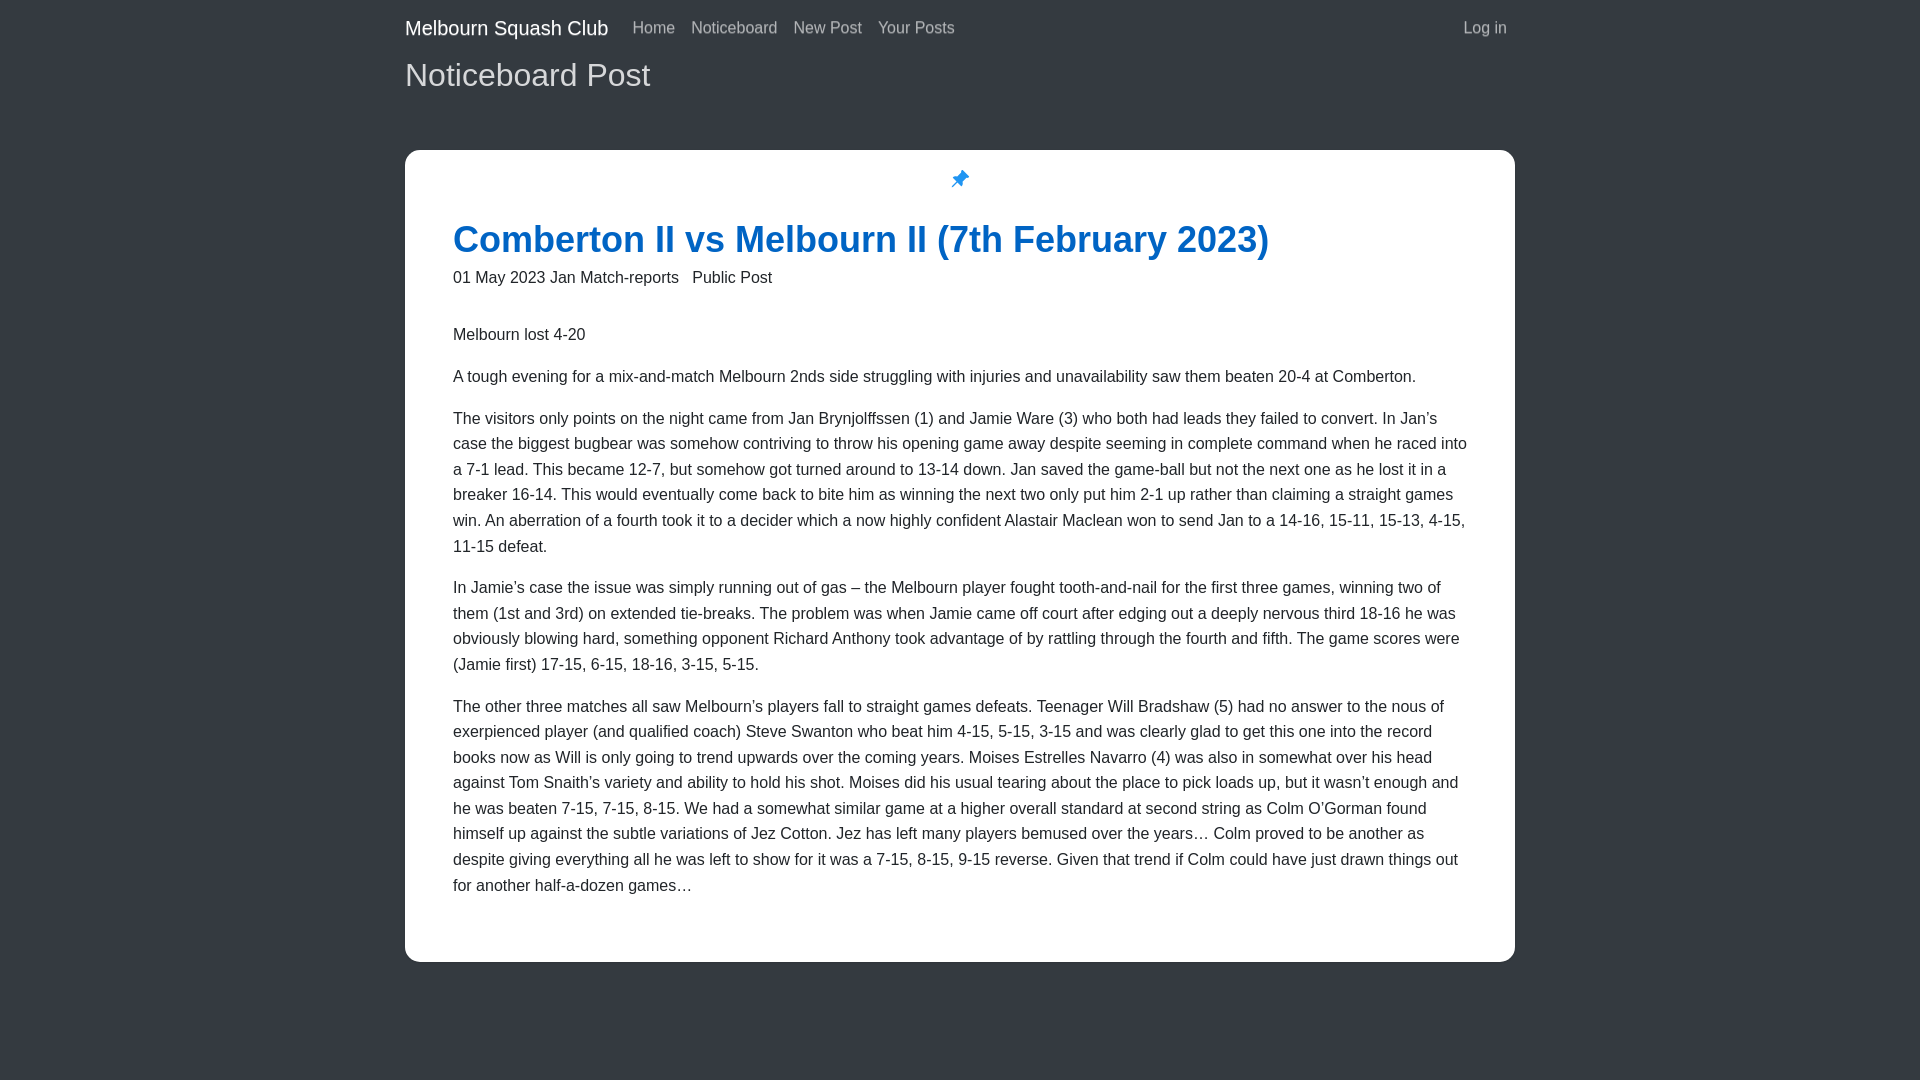  Describe the element at coordinates (506, 27) in the screenshot. I see `Melbourn Squash Club` at that location.